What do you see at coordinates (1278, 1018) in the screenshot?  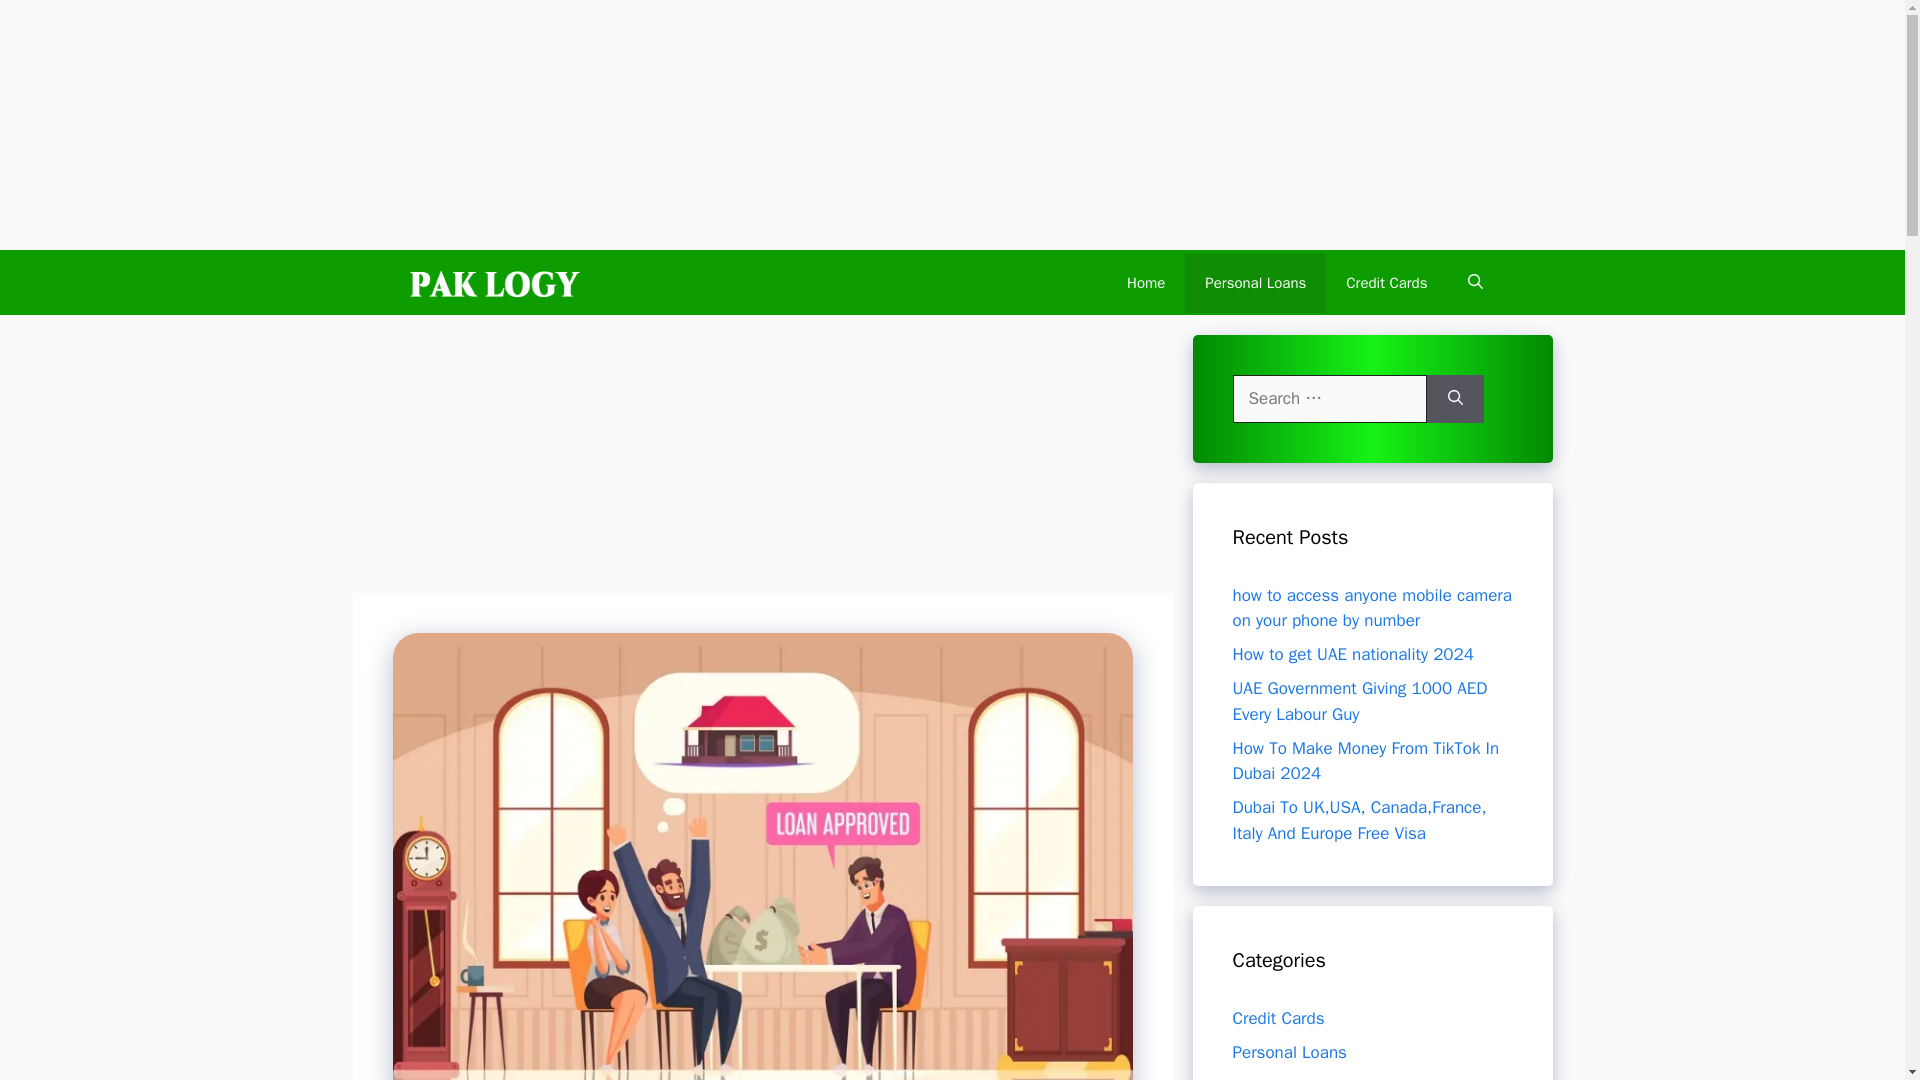 I see `Credit Cards` at bounding box center [1278, 1018].